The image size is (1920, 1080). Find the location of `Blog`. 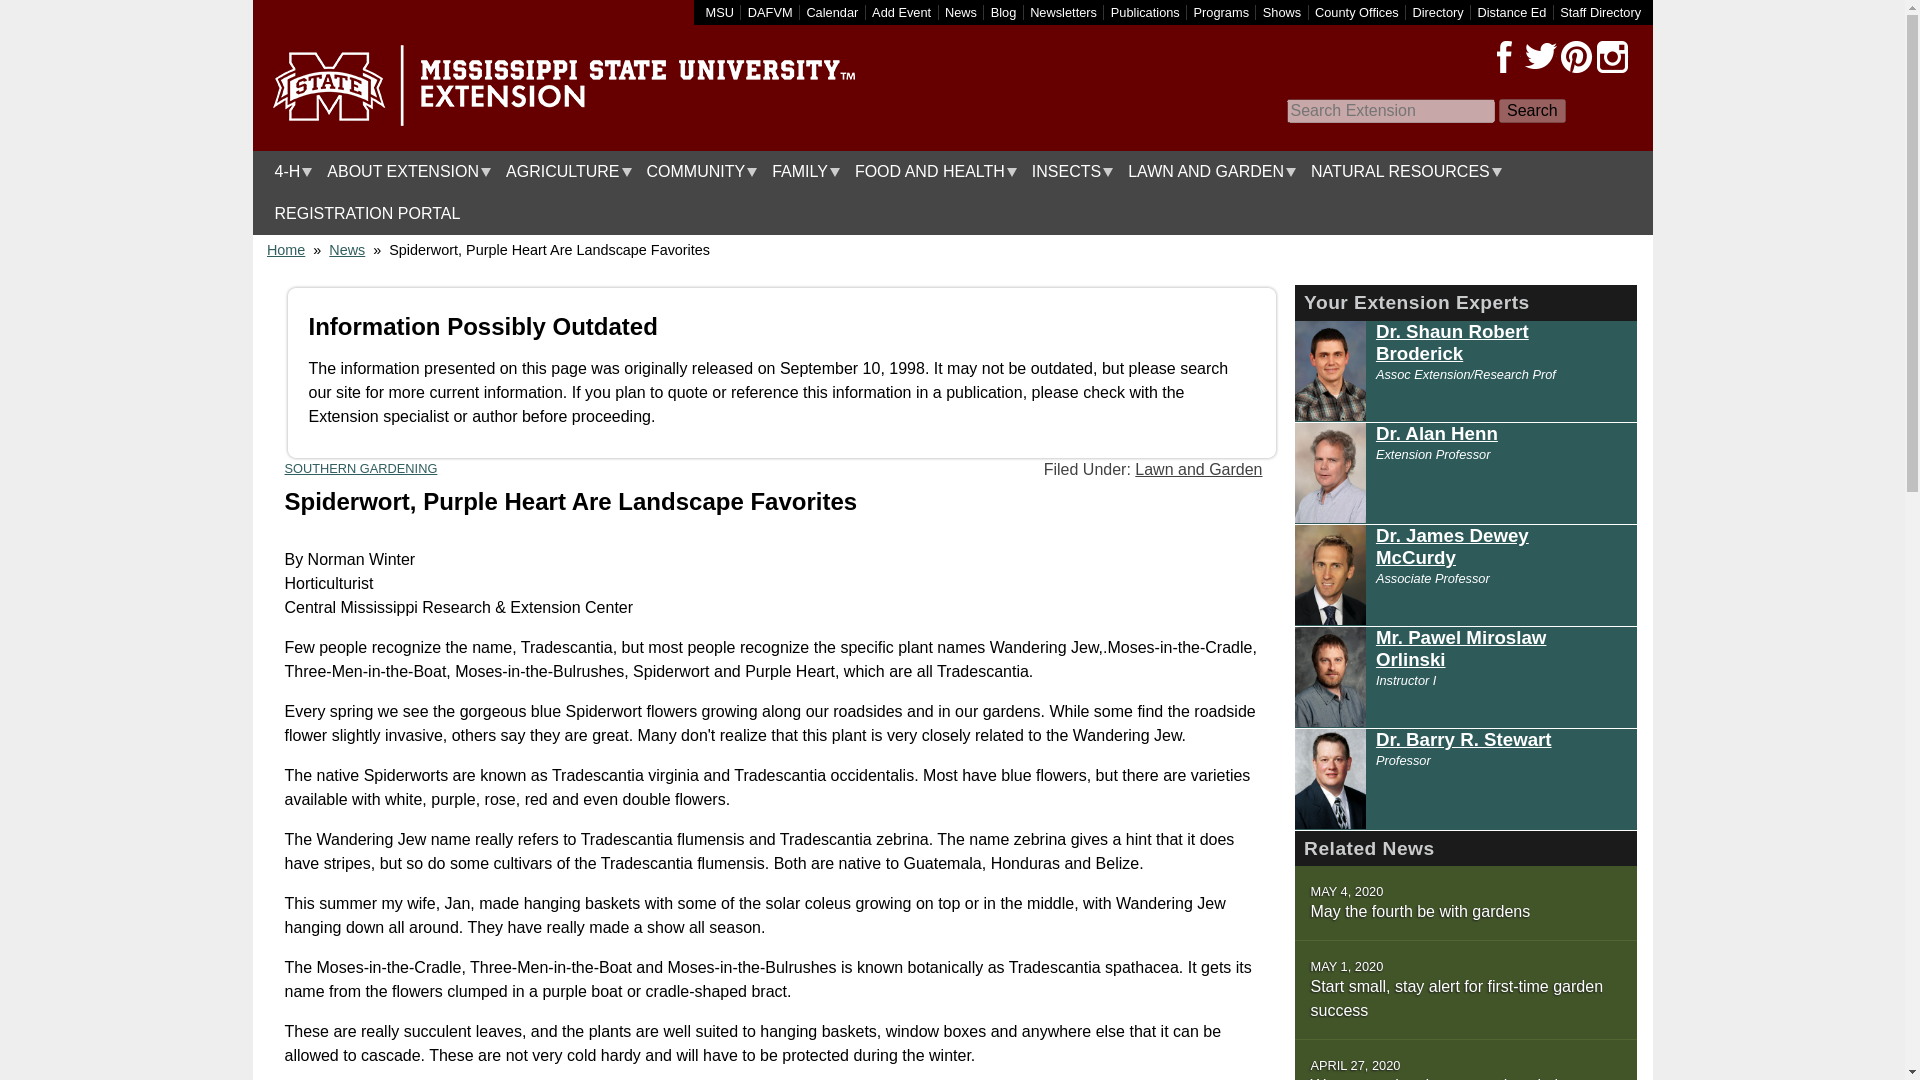

Blog is located at coordinates (1004, 12).